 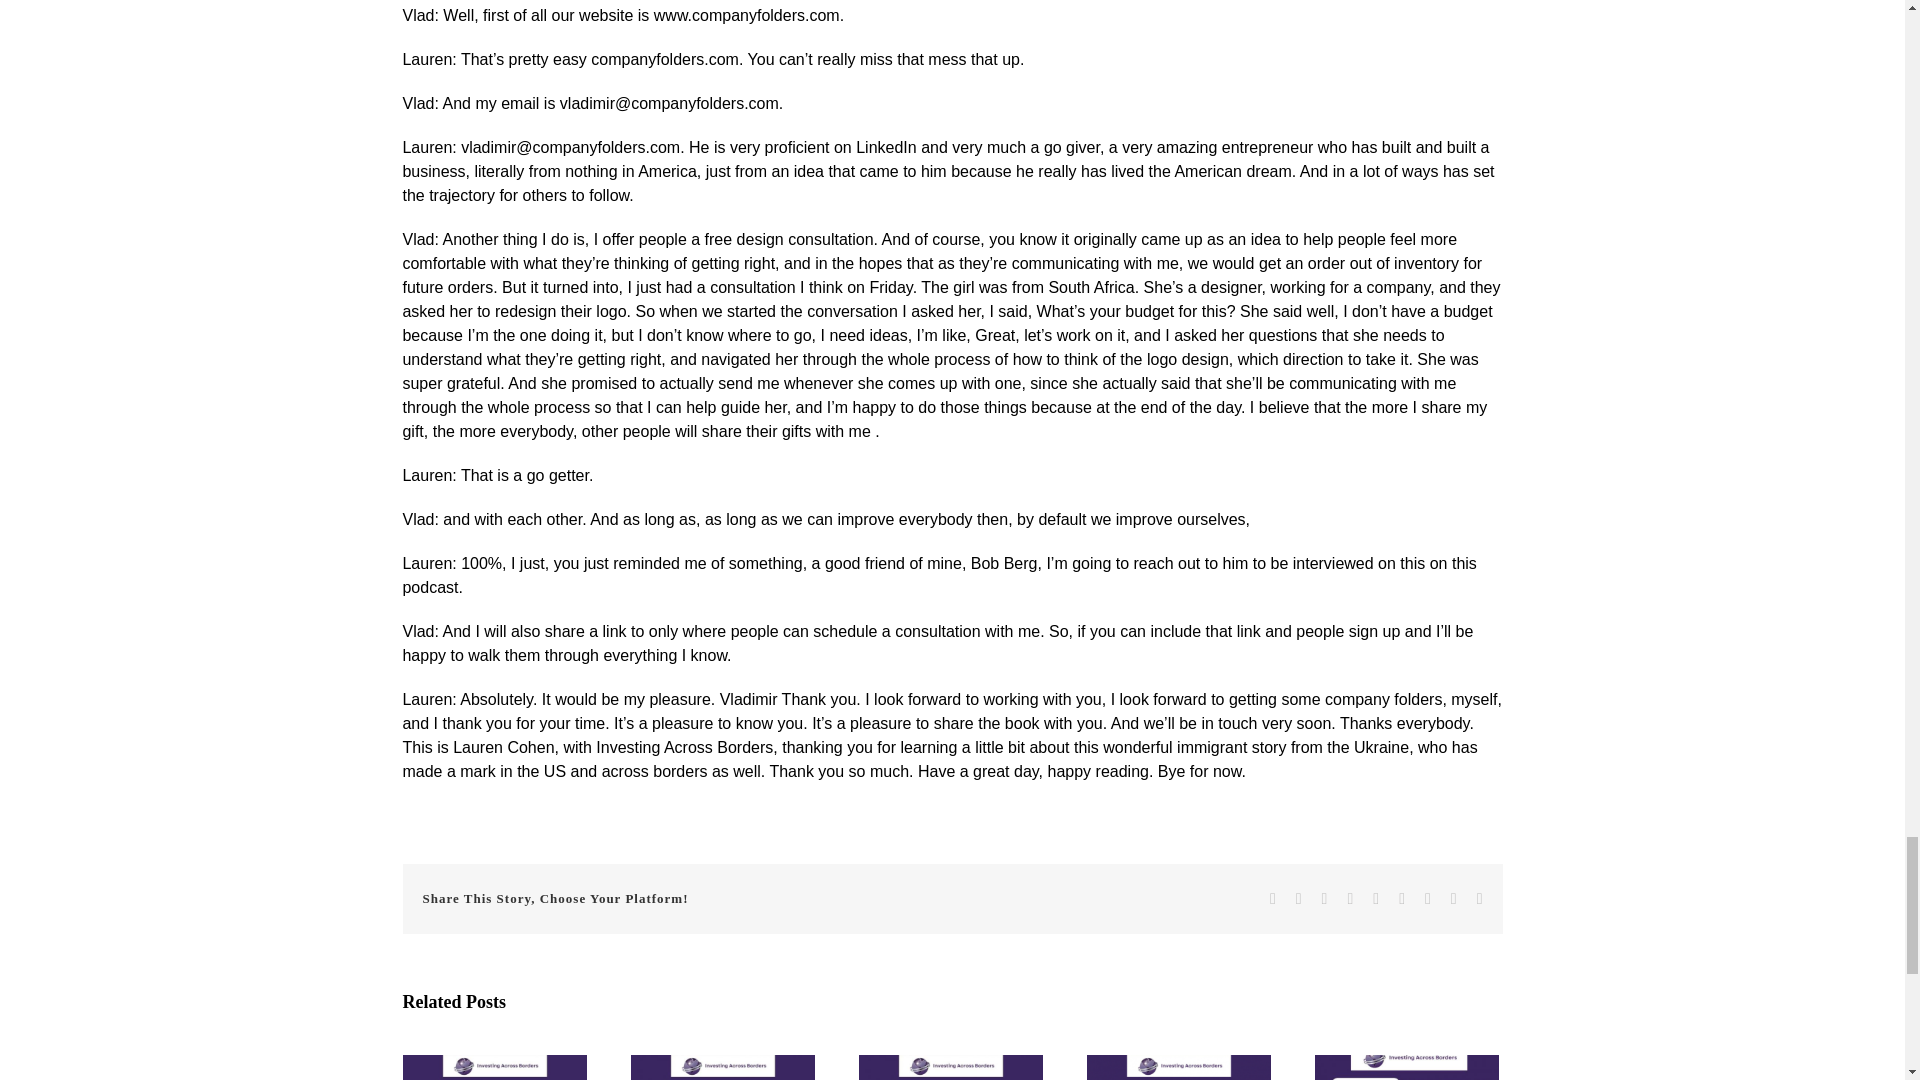 I want to click on Email, so click(x=1479, y=899).